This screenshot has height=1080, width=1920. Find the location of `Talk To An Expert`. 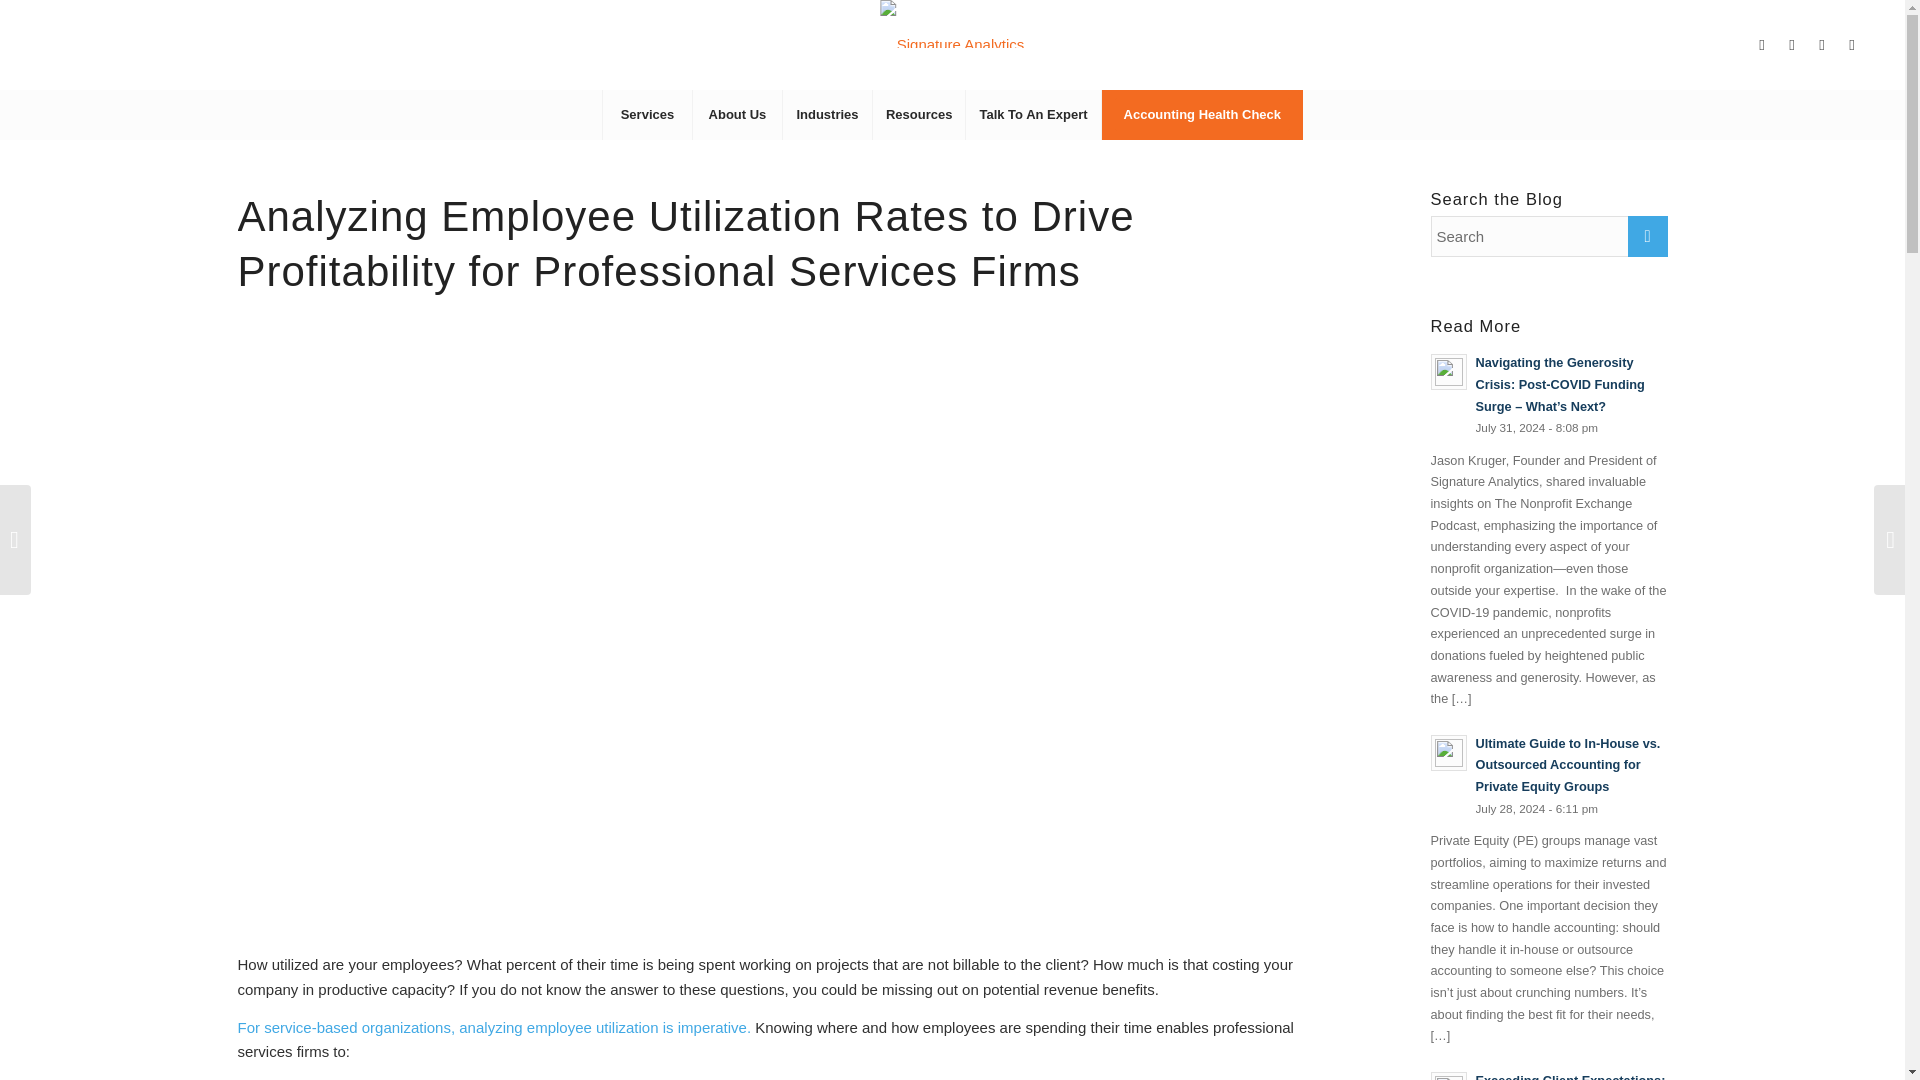

Talk To An Expert is located at coordinates (1032, 114).